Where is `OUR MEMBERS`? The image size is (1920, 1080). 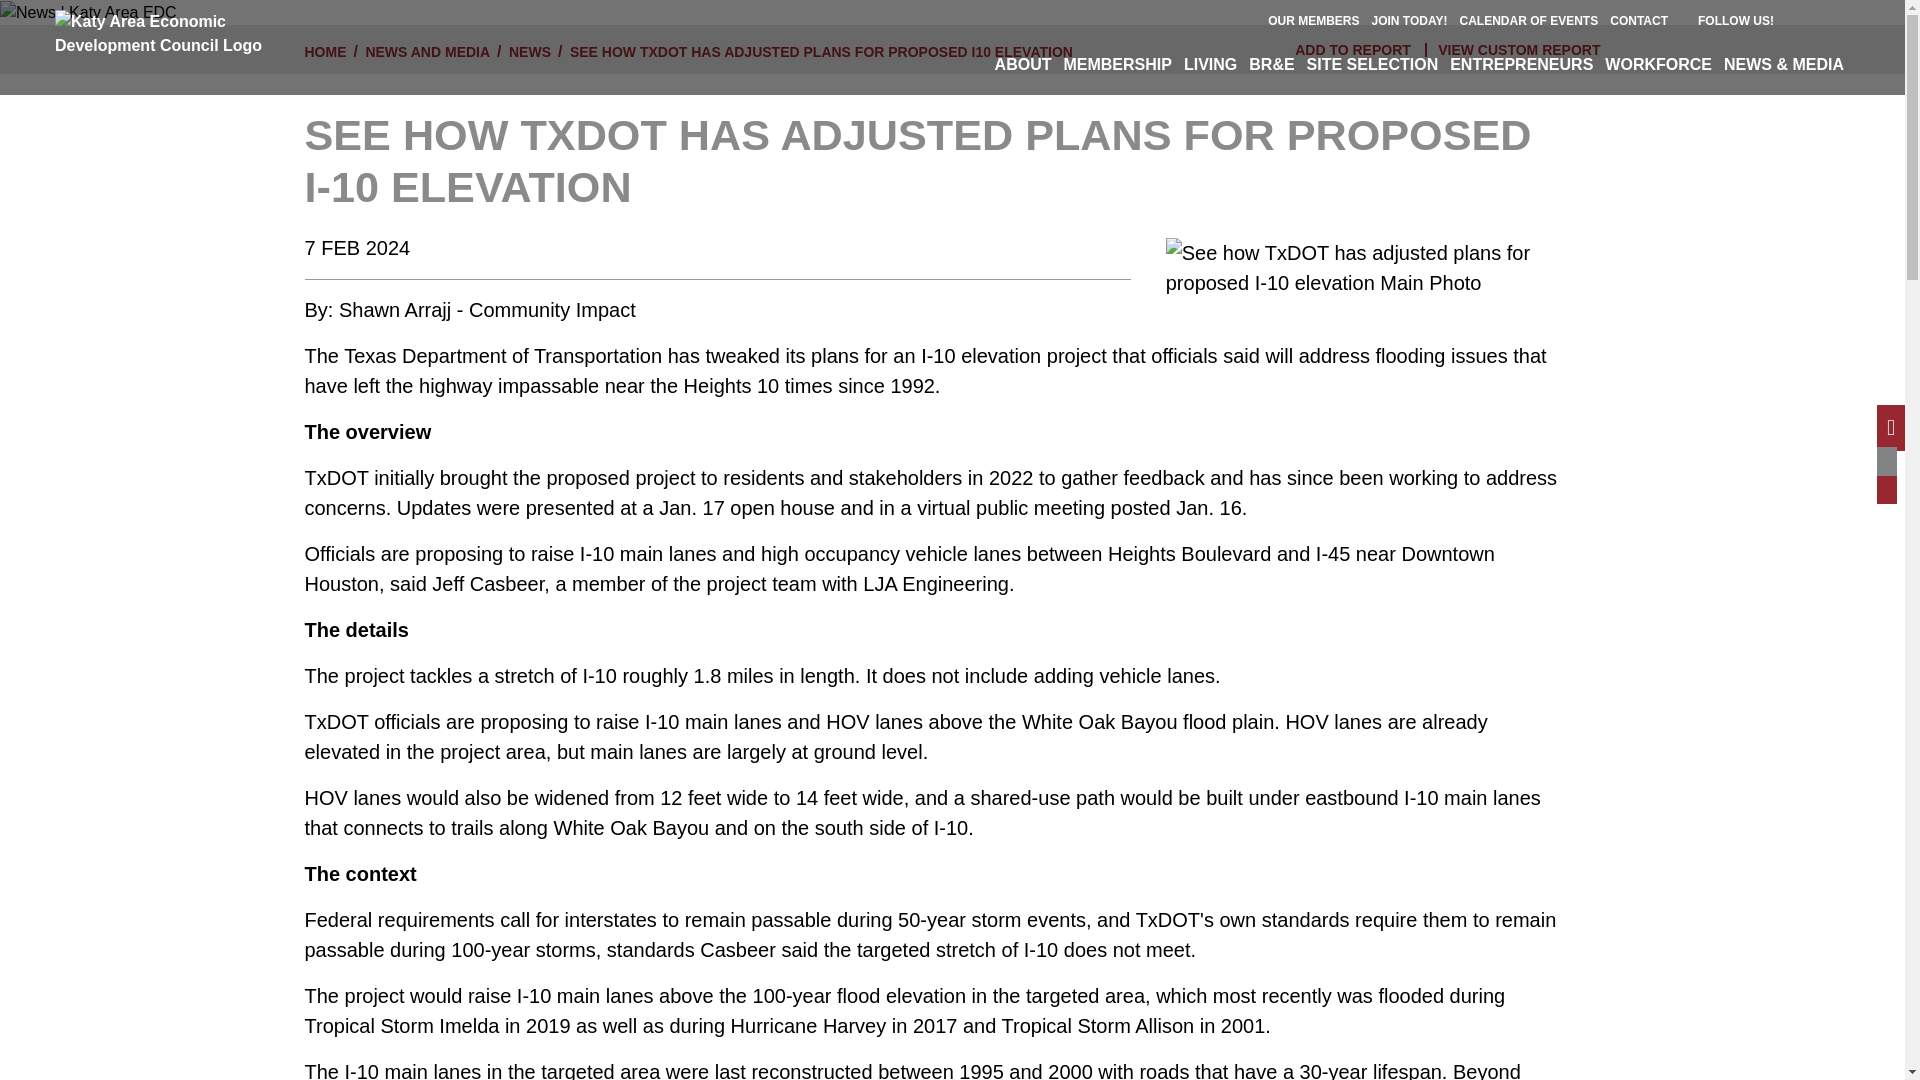
OUR MEMBERS is located at coordinates (1313, 21).